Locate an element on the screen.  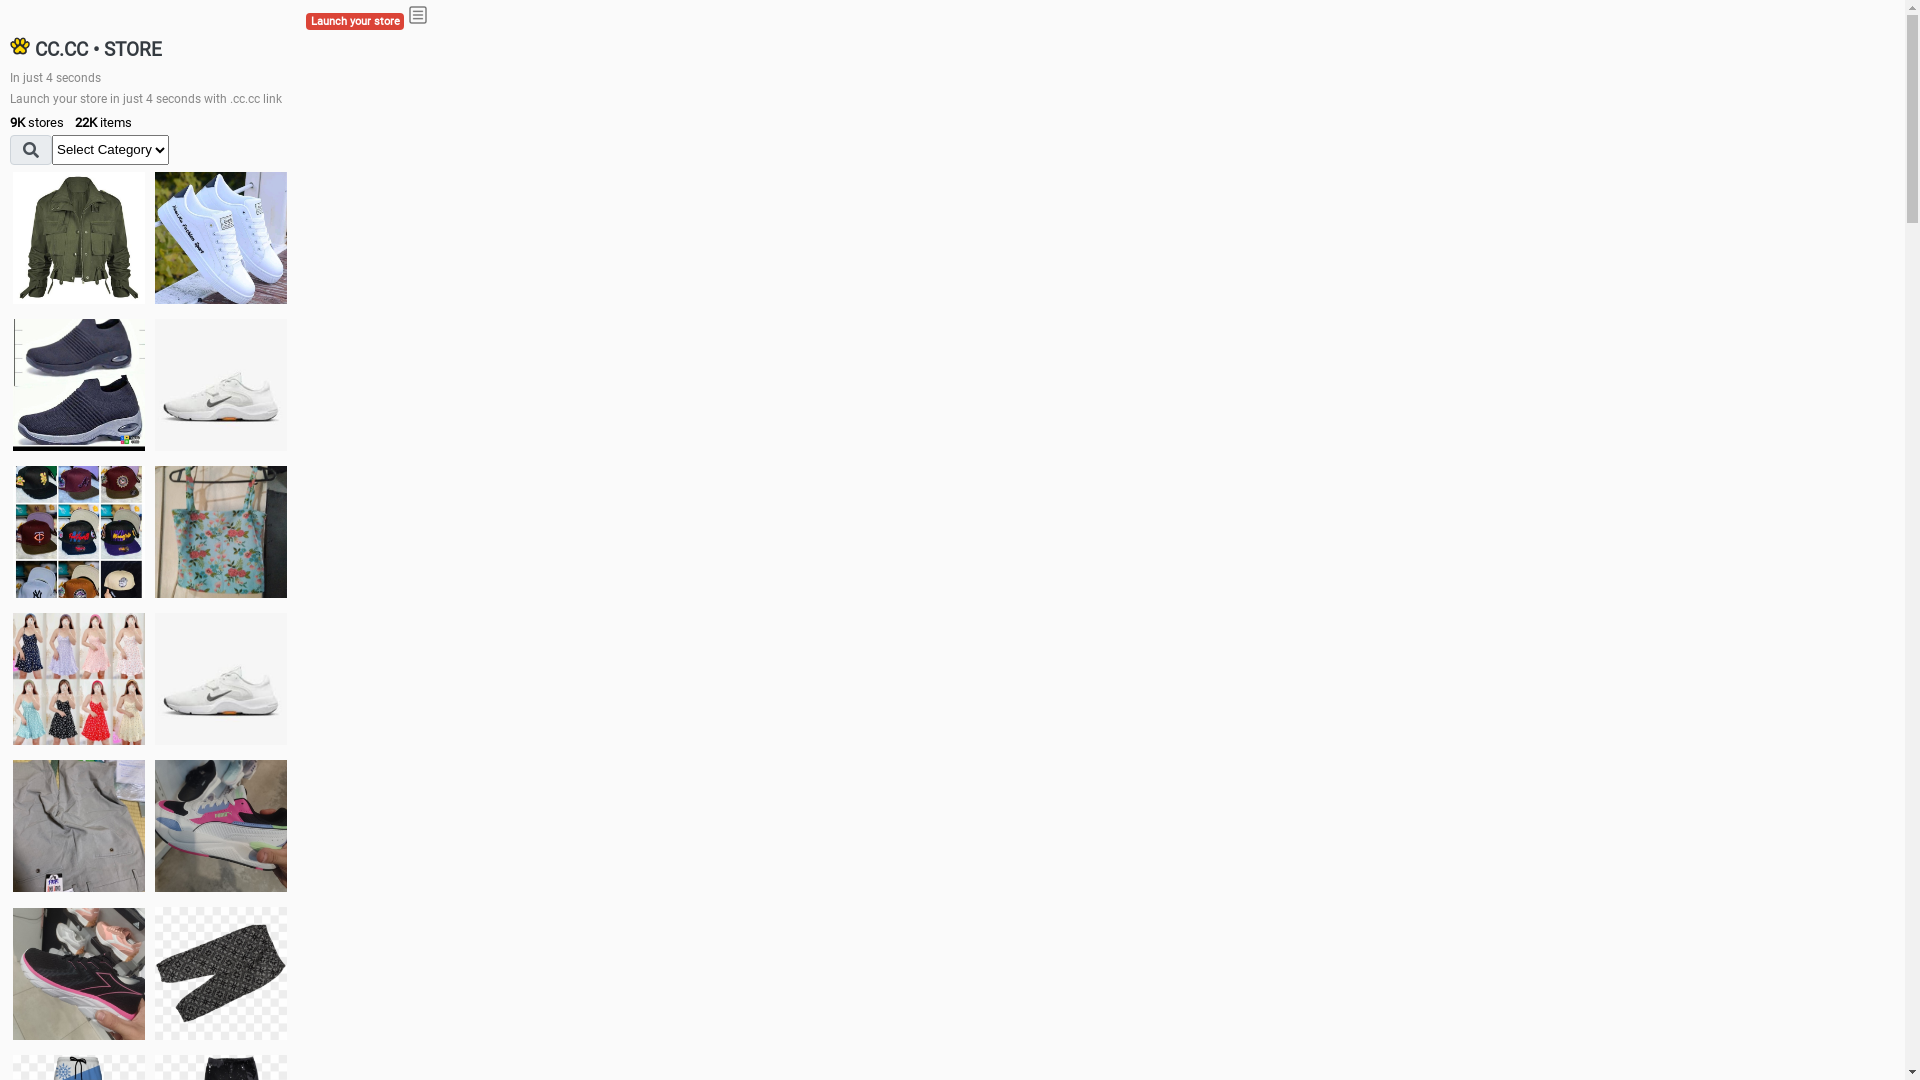
Dress/square nect top is located at coordinates (79, 678).